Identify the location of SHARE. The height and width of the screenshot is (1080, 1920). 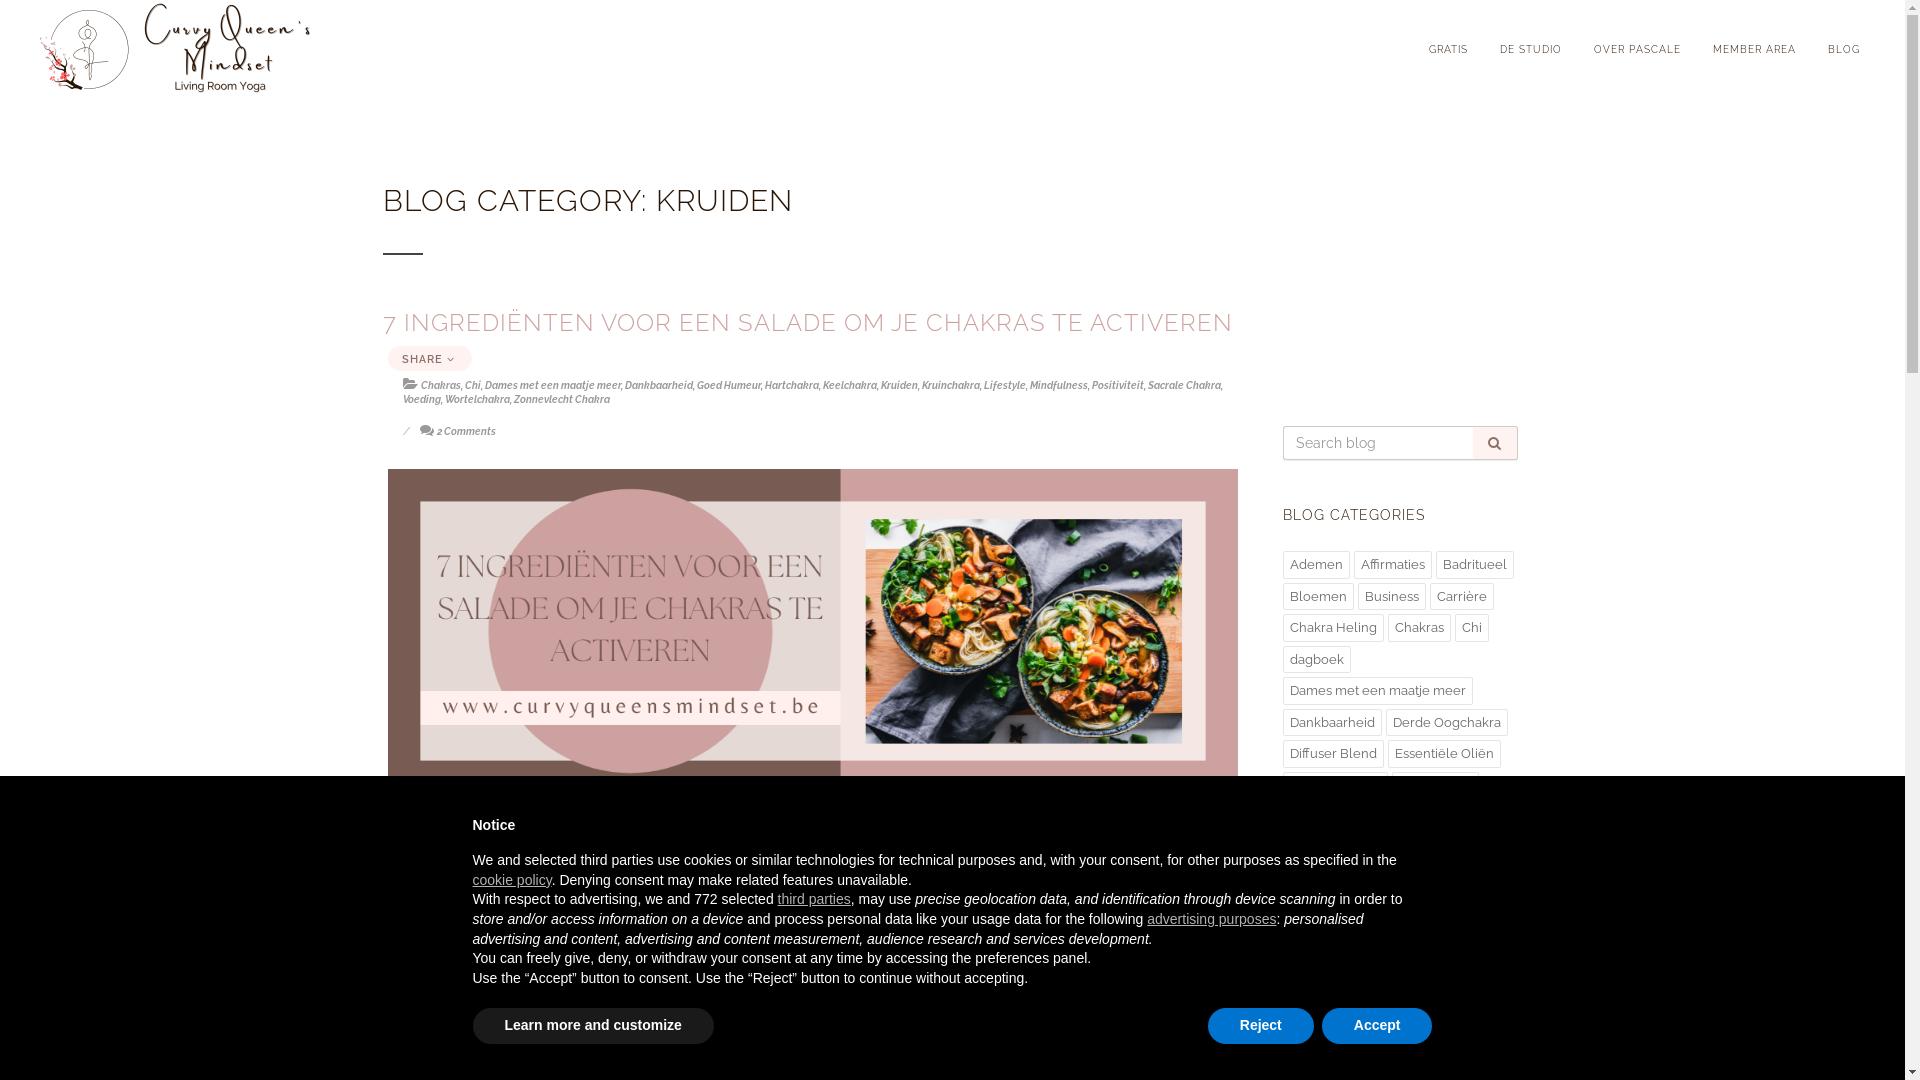
(430, 358).